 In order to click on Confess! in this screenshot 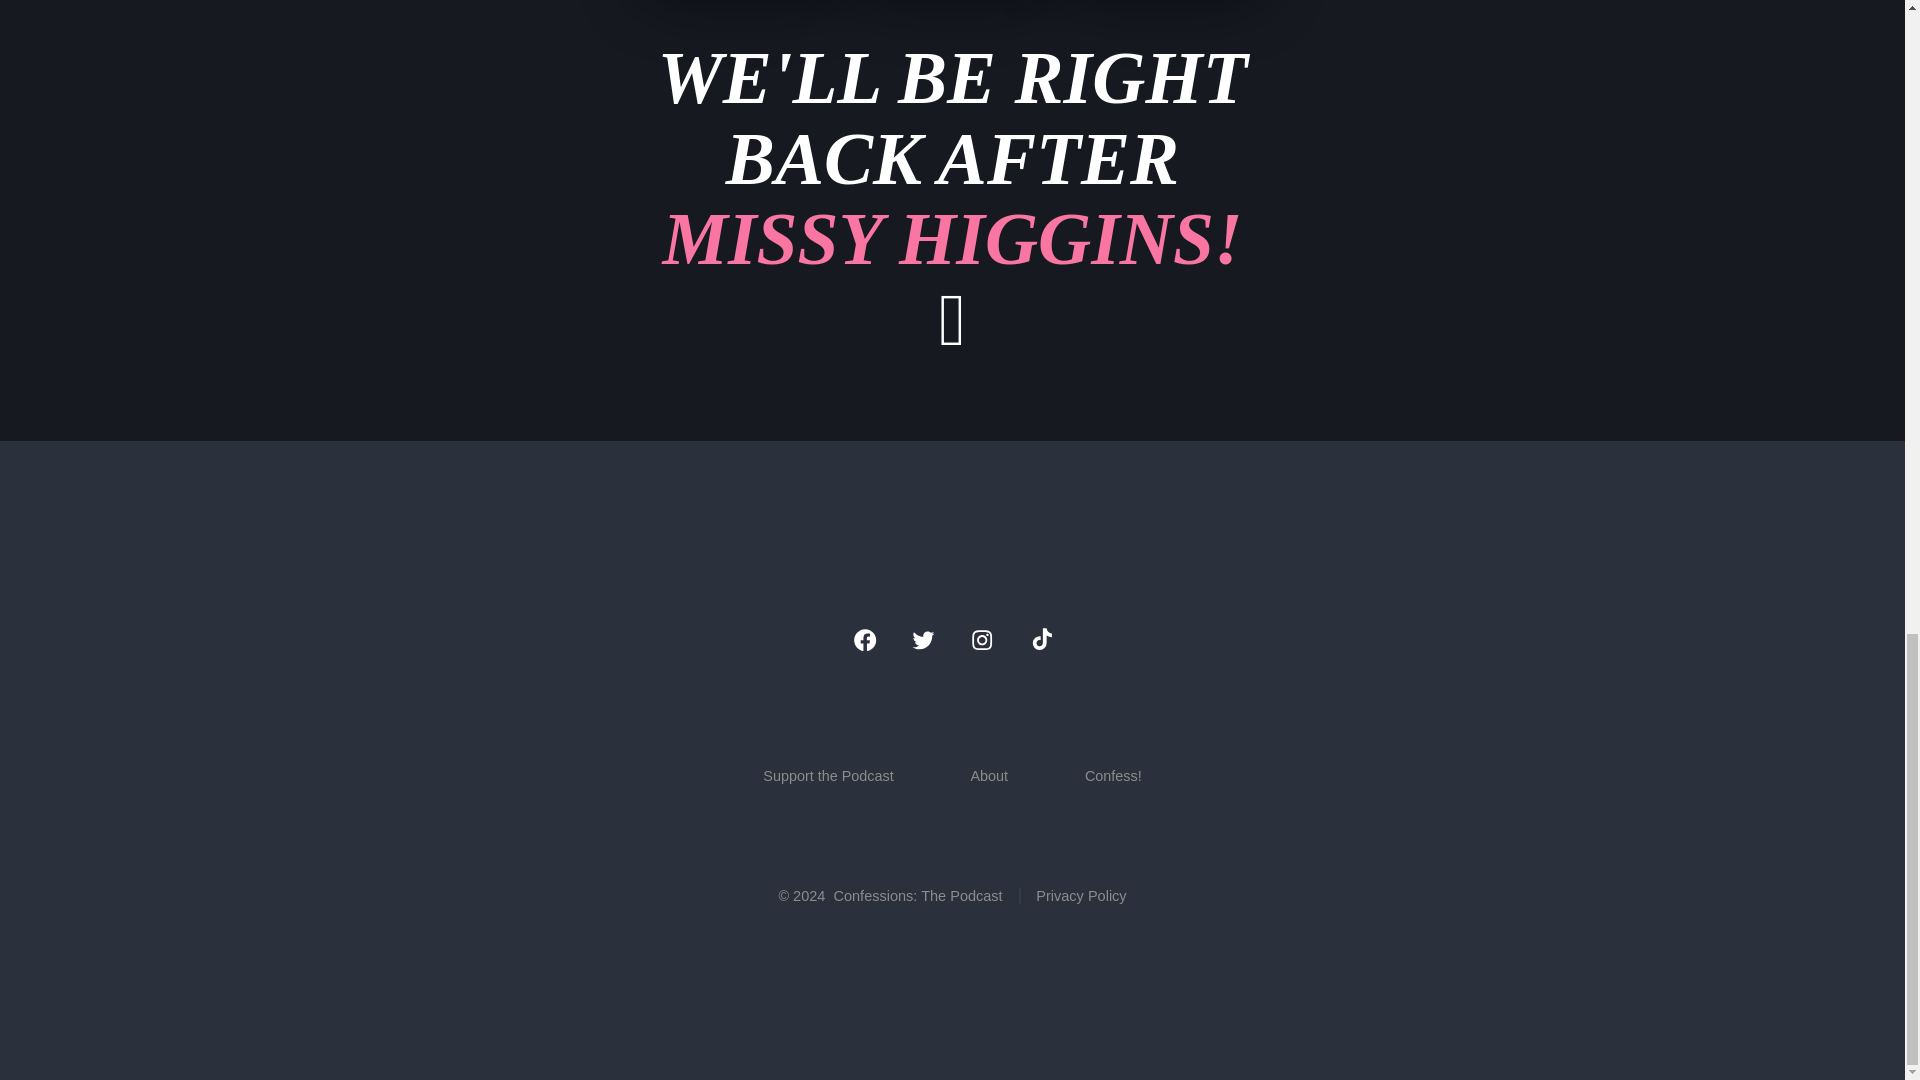, I will do `click(1113, 776)`.